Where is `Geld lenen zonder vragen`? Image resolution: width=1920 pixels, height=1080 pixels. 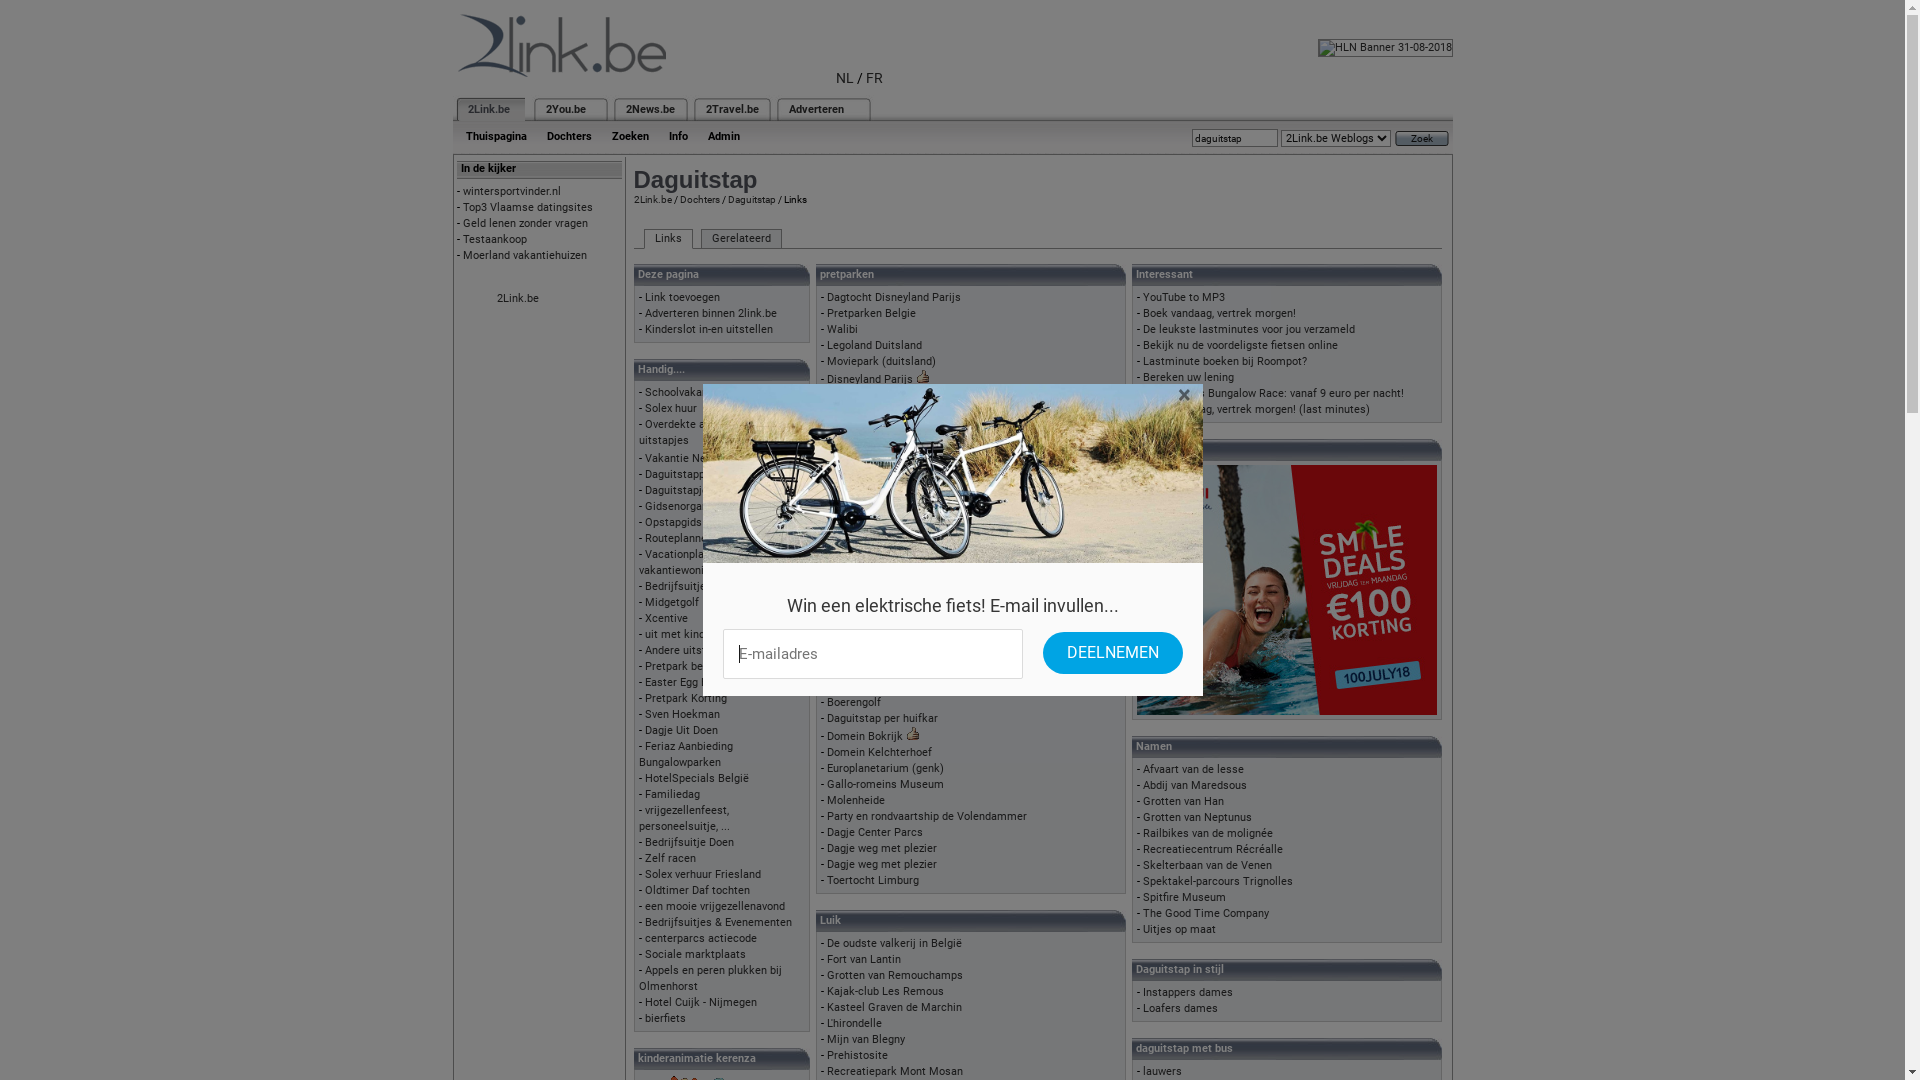 Geld lenen zonder vragen is located at coordinates (524, 224).